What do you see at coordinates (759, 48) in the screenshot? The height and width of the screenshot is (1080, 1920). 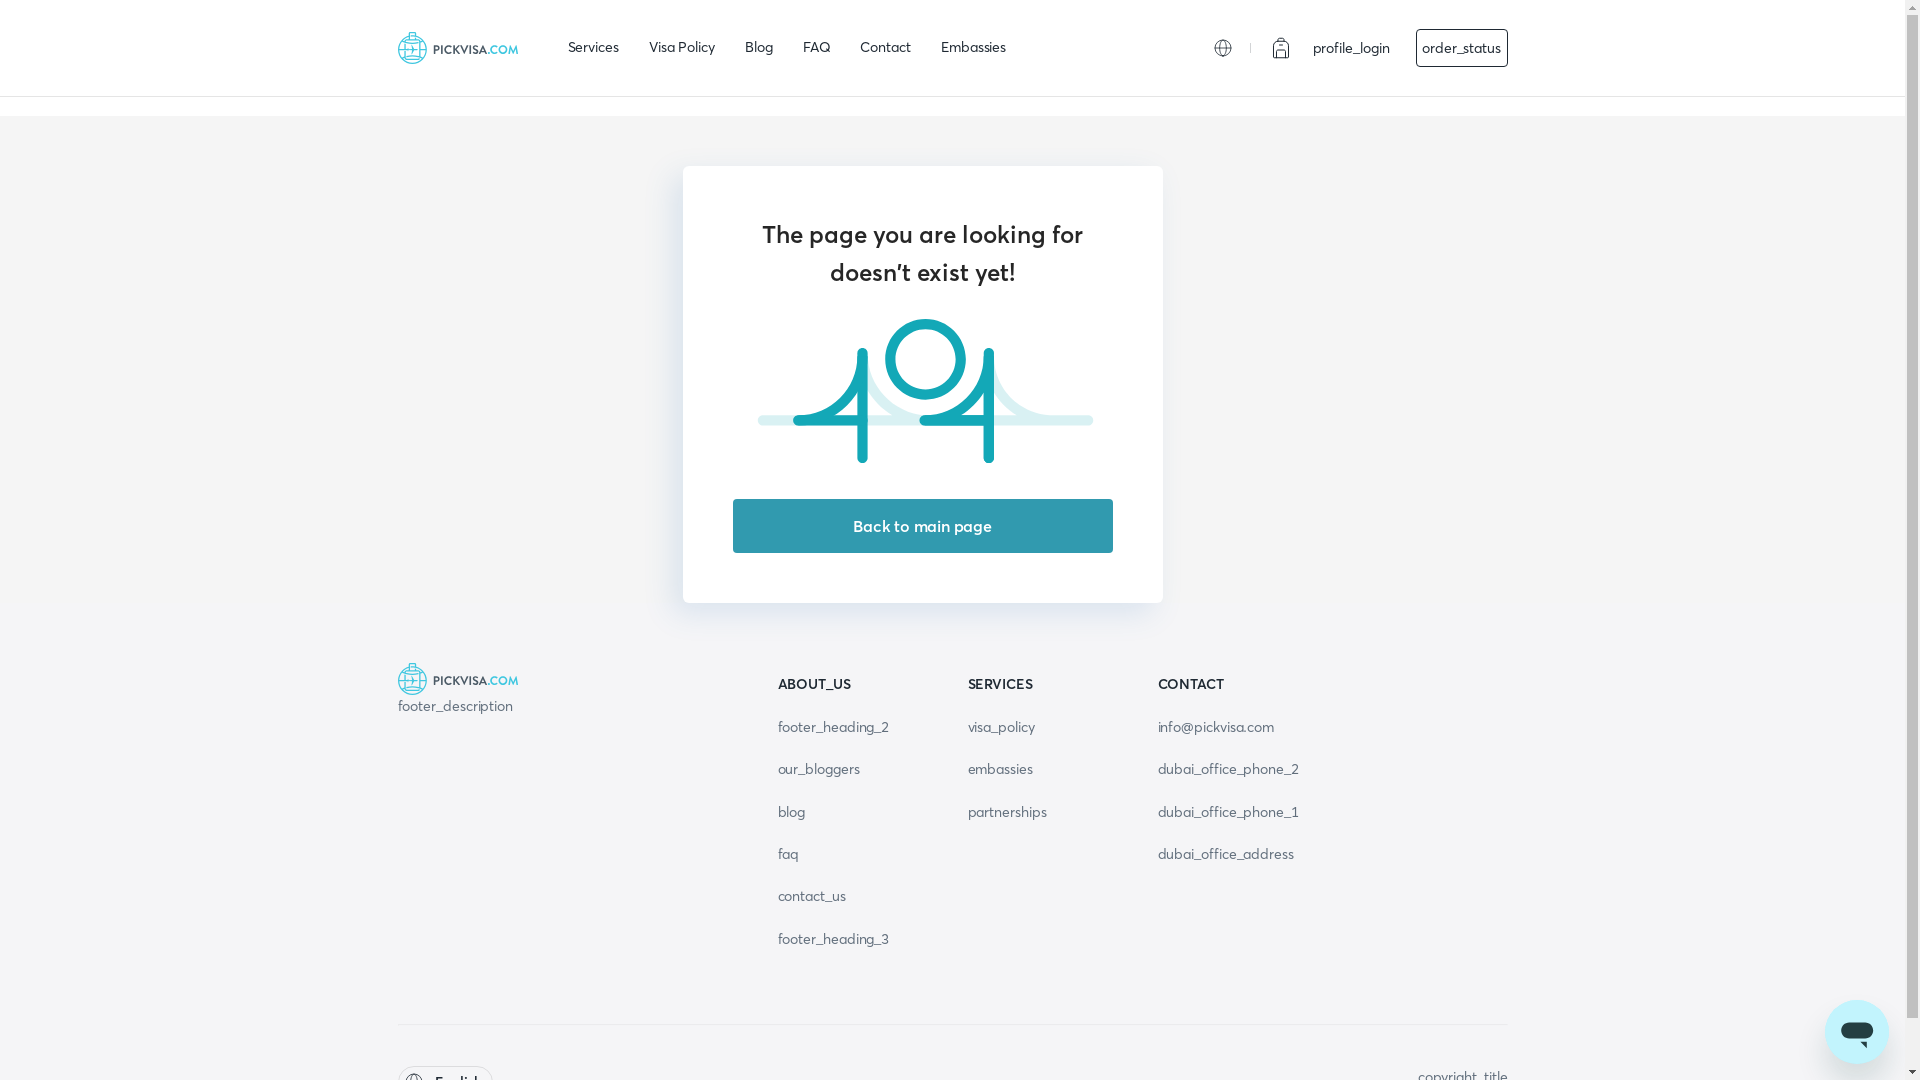 I see `Blog` at bounding box center [759, 48].